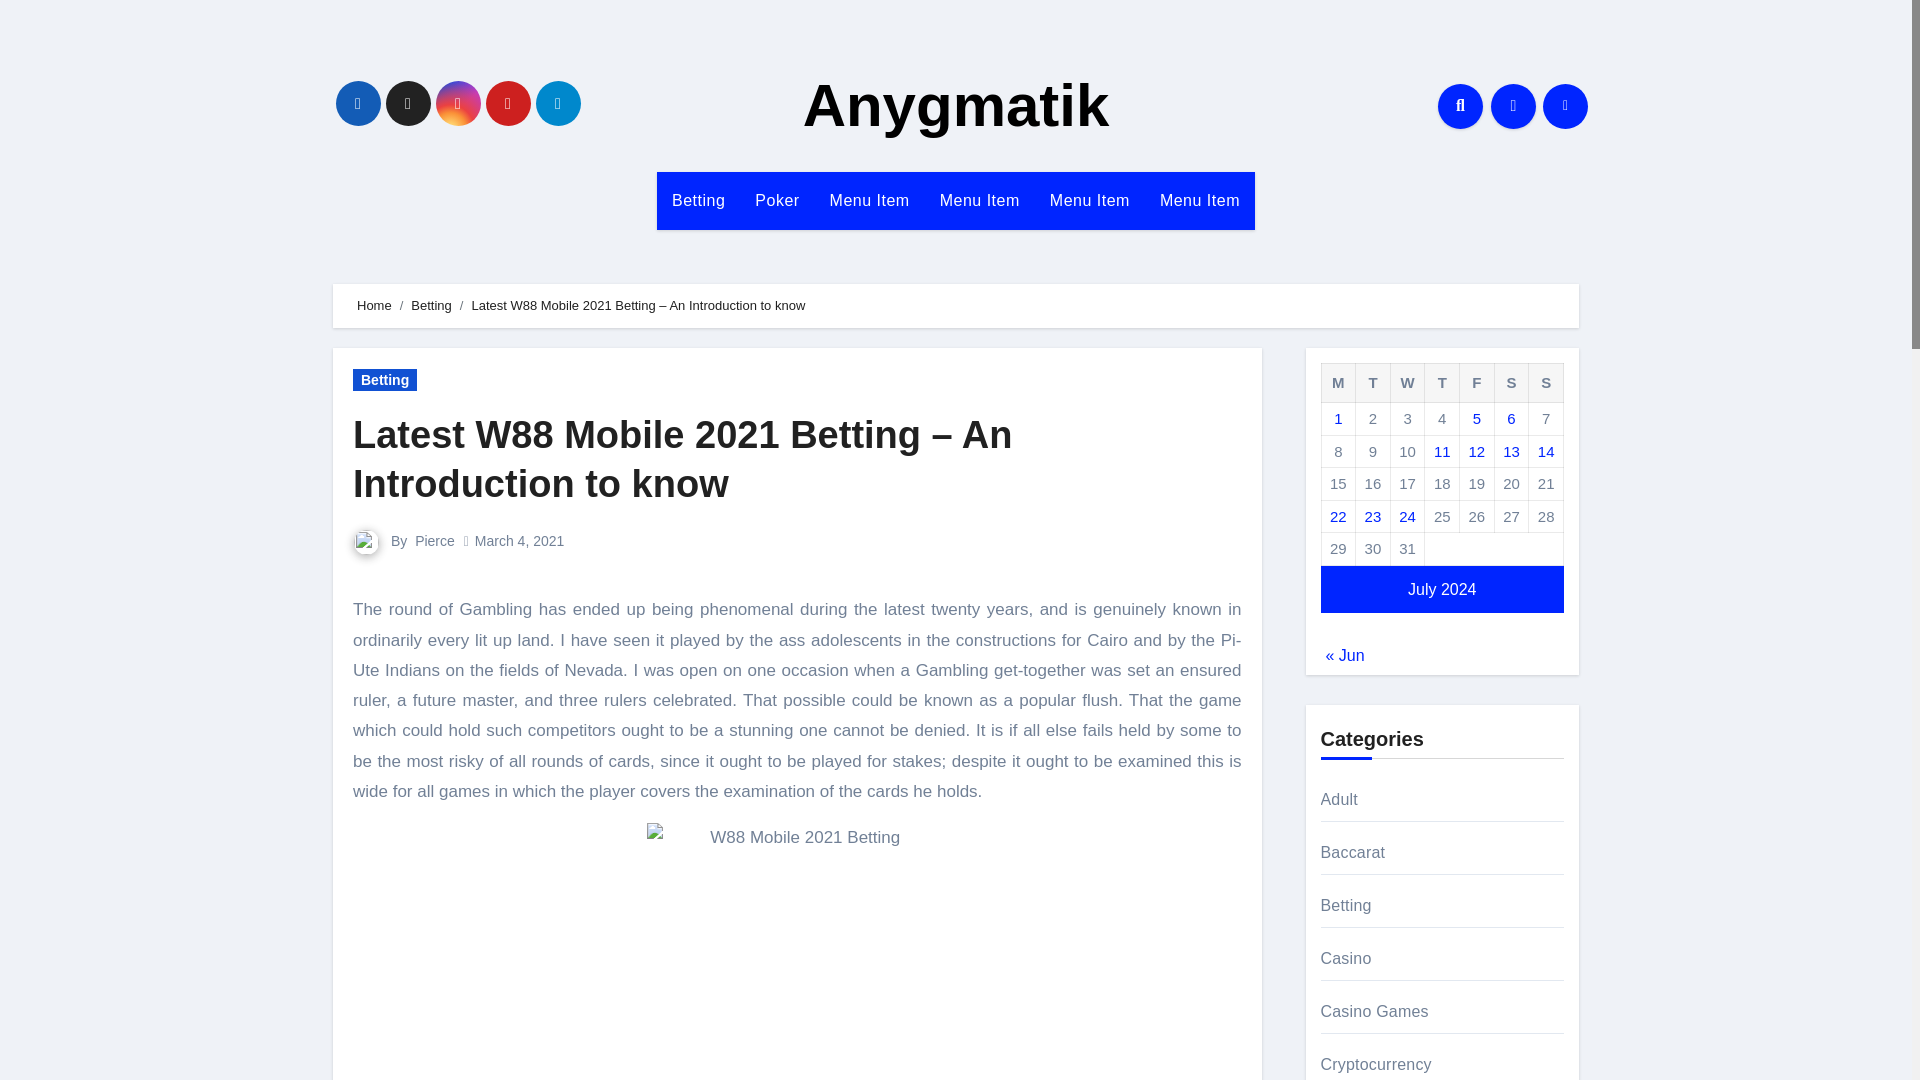 Image resolution: width=1920 pixels, height=1080 pixels. Describe the element at coordinates (870, 200) in the screenshot. I see `Menu Item` at that location.